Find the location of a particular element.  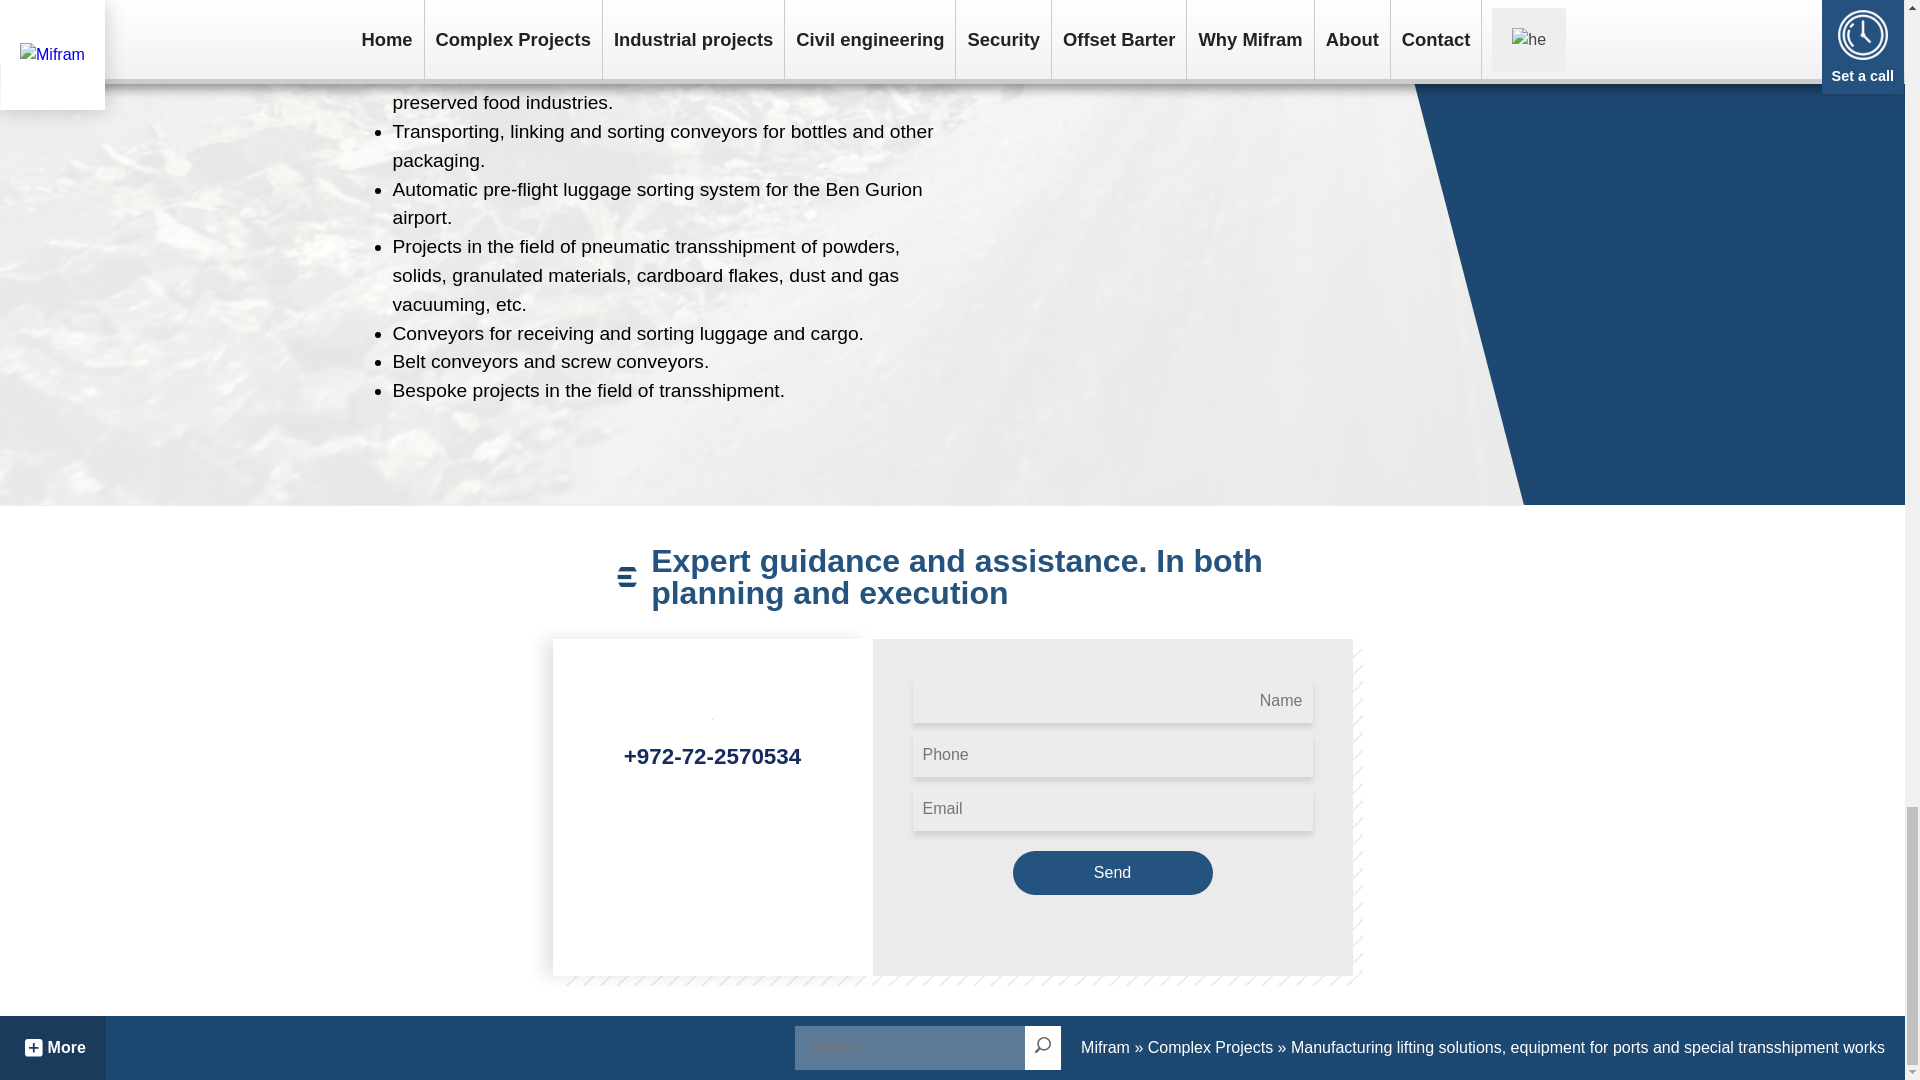

Complex Projects is located at coordinates (1210, 1047).